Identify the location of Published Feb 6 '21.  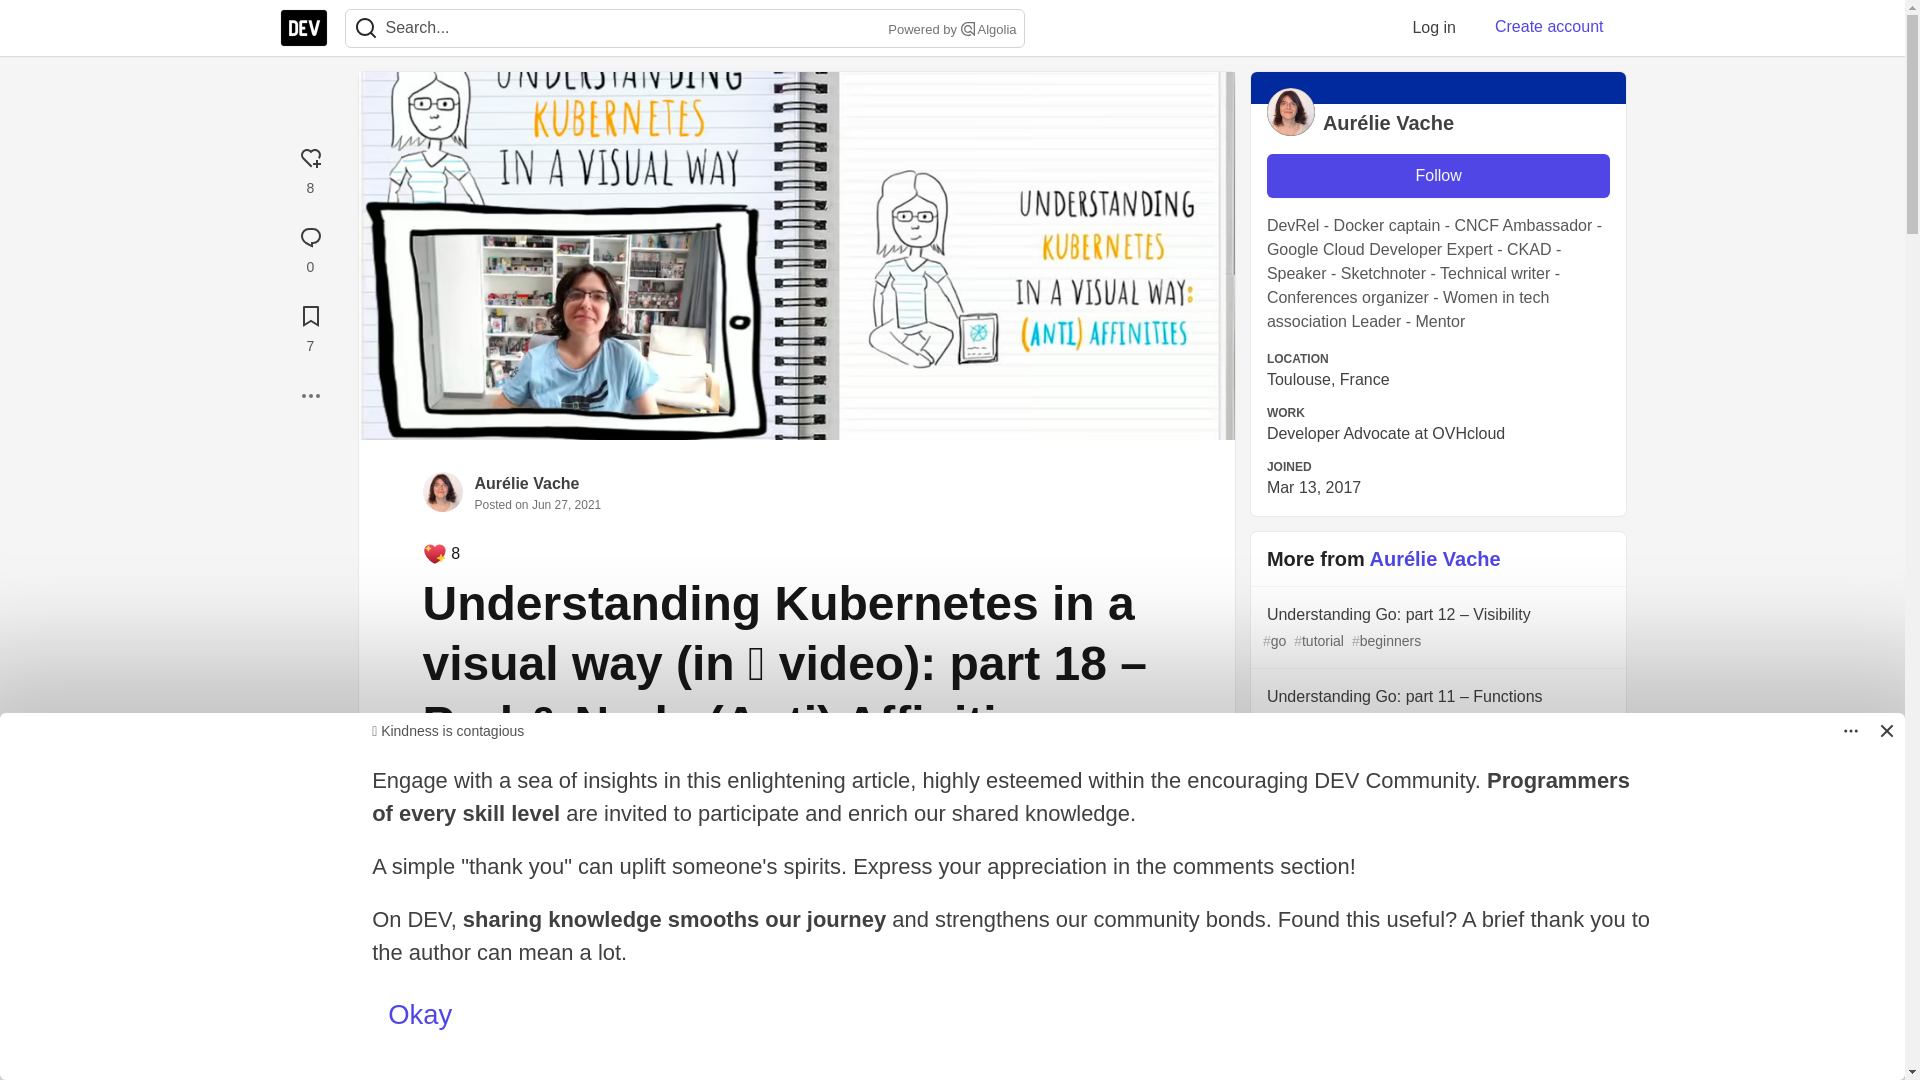
(796, 1064).